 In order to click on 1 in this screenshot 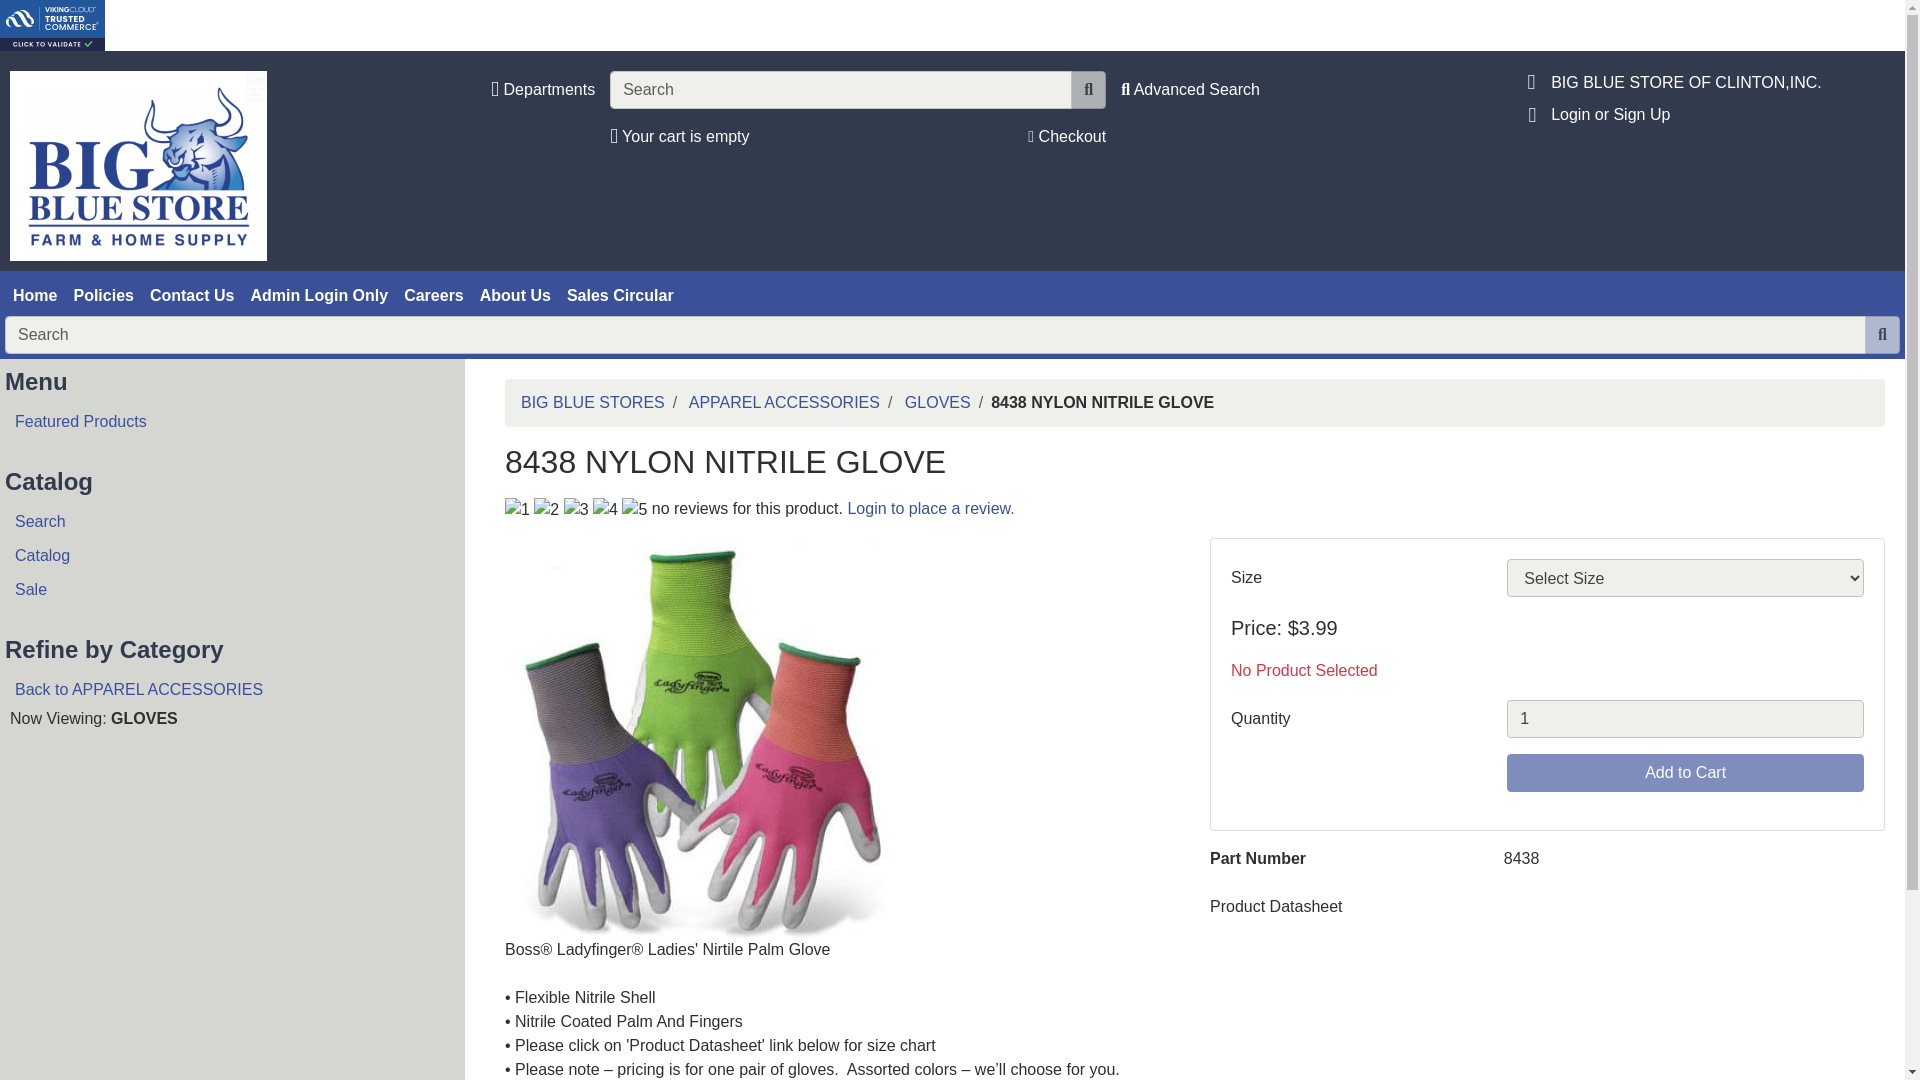, I will do `click(1686, 718)`.